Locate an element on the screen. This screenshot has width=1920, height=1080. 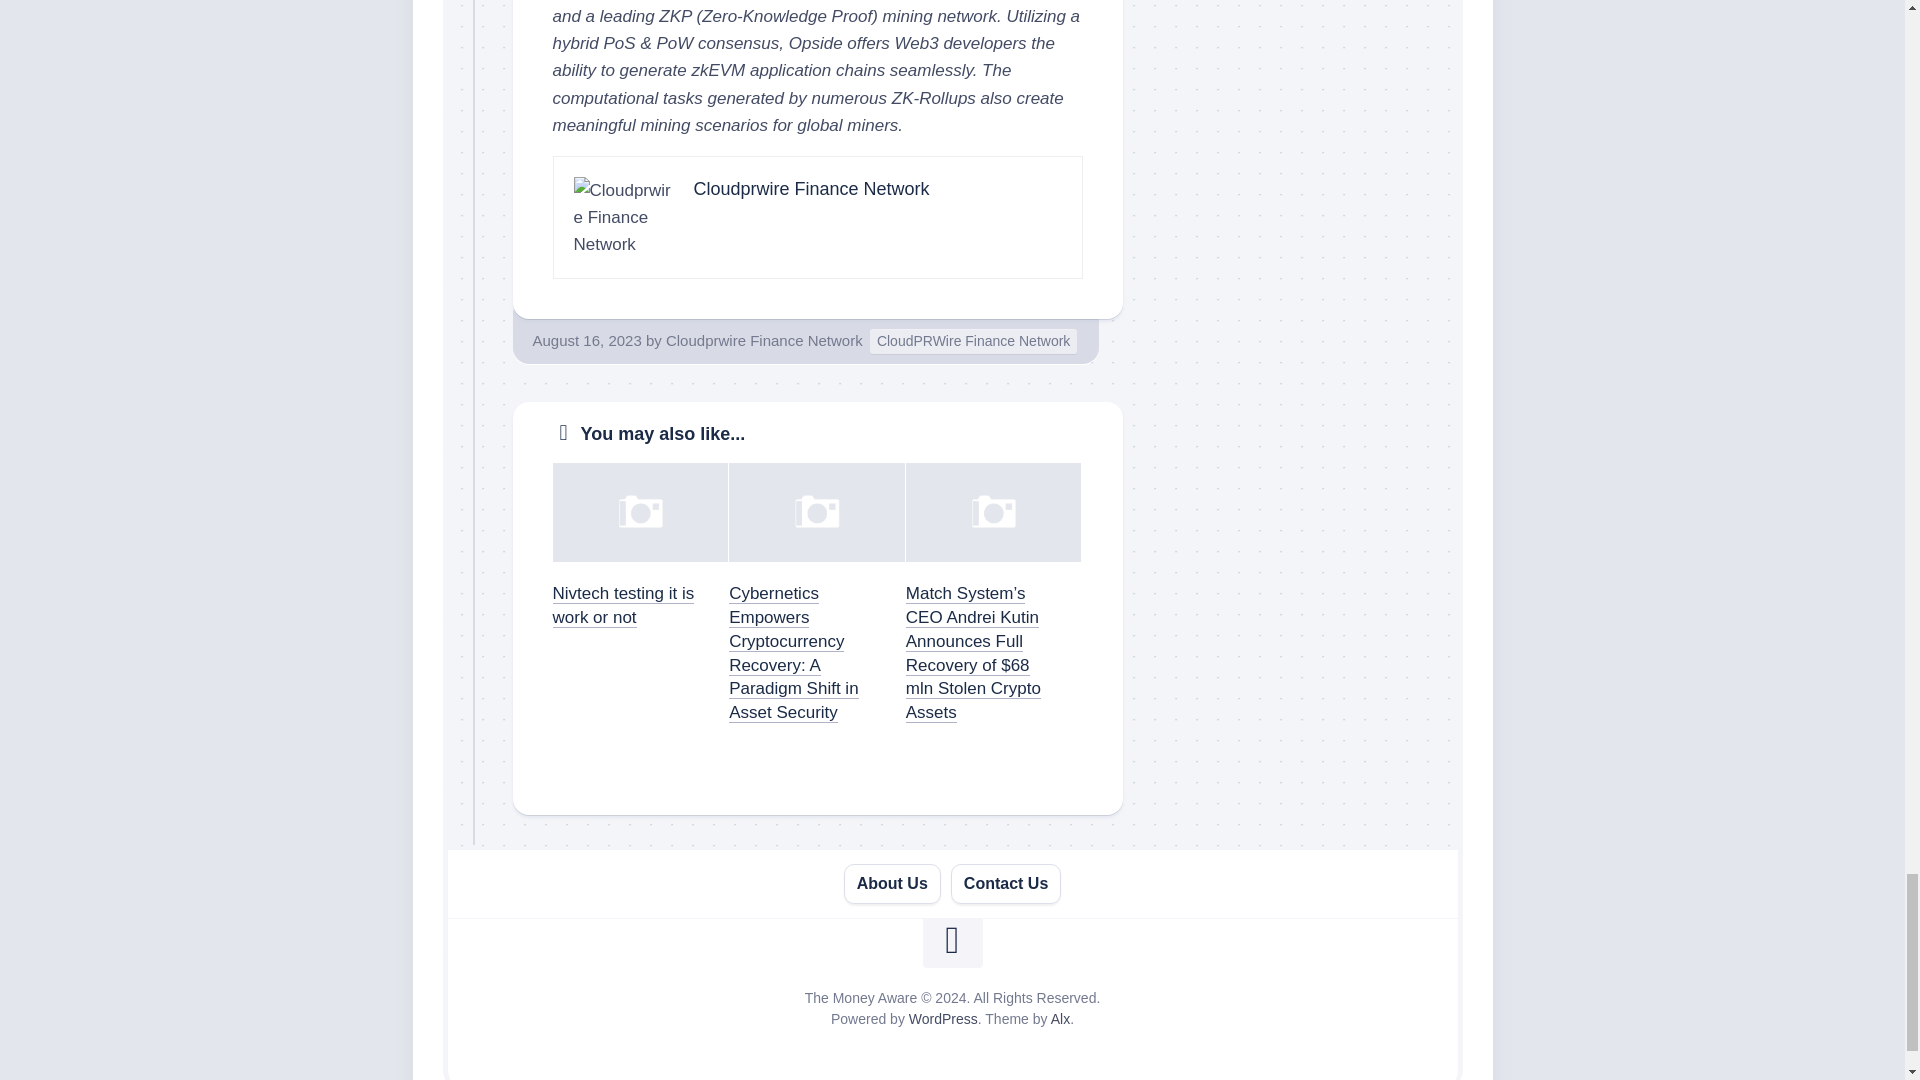
Nivtech testing it is work or not is located at coordinates (622, 606).